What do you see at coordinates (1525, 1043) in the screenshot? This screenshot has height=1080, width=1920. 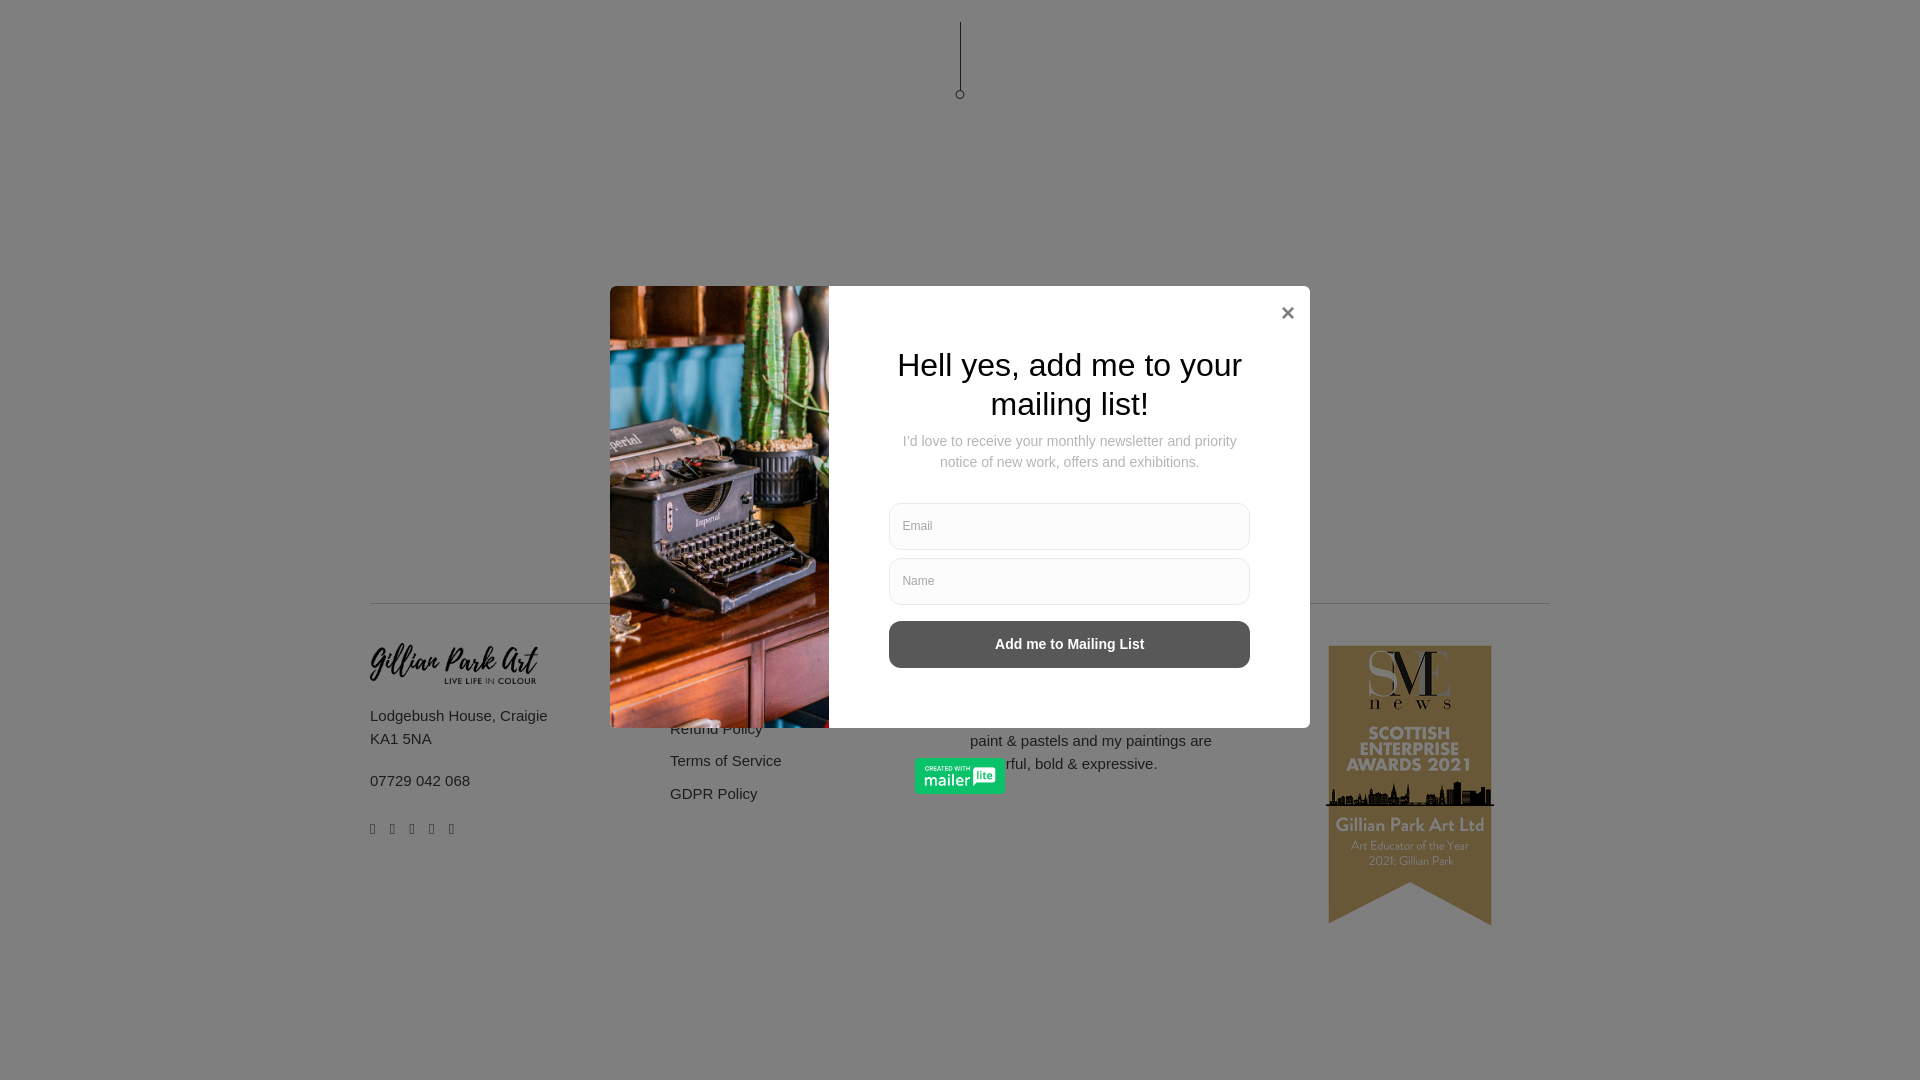 I see `Visa` at bounding box center [1525, 1043].